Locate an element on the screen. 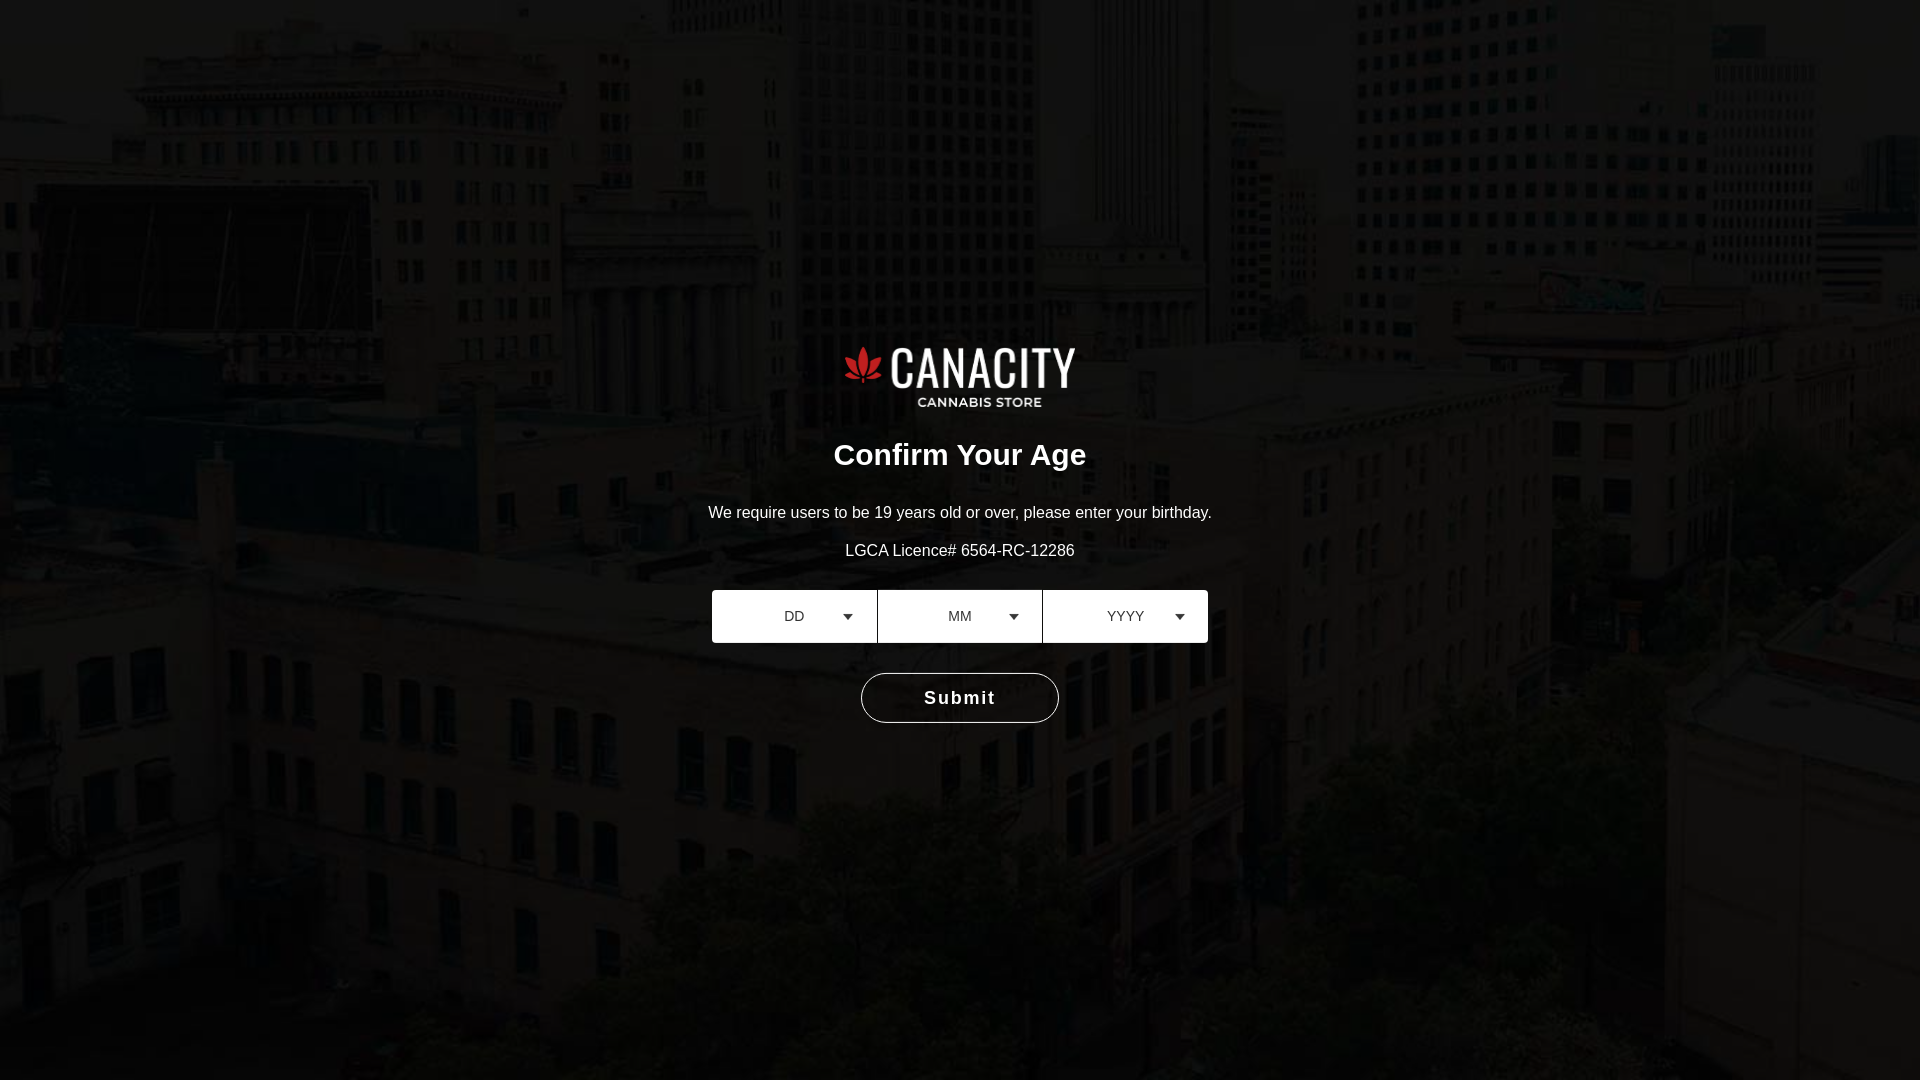 This screenshot has width=1920, height=1080. CANNABIS DELIVERY WINNIPEG is located at coordinates (1215, 42).